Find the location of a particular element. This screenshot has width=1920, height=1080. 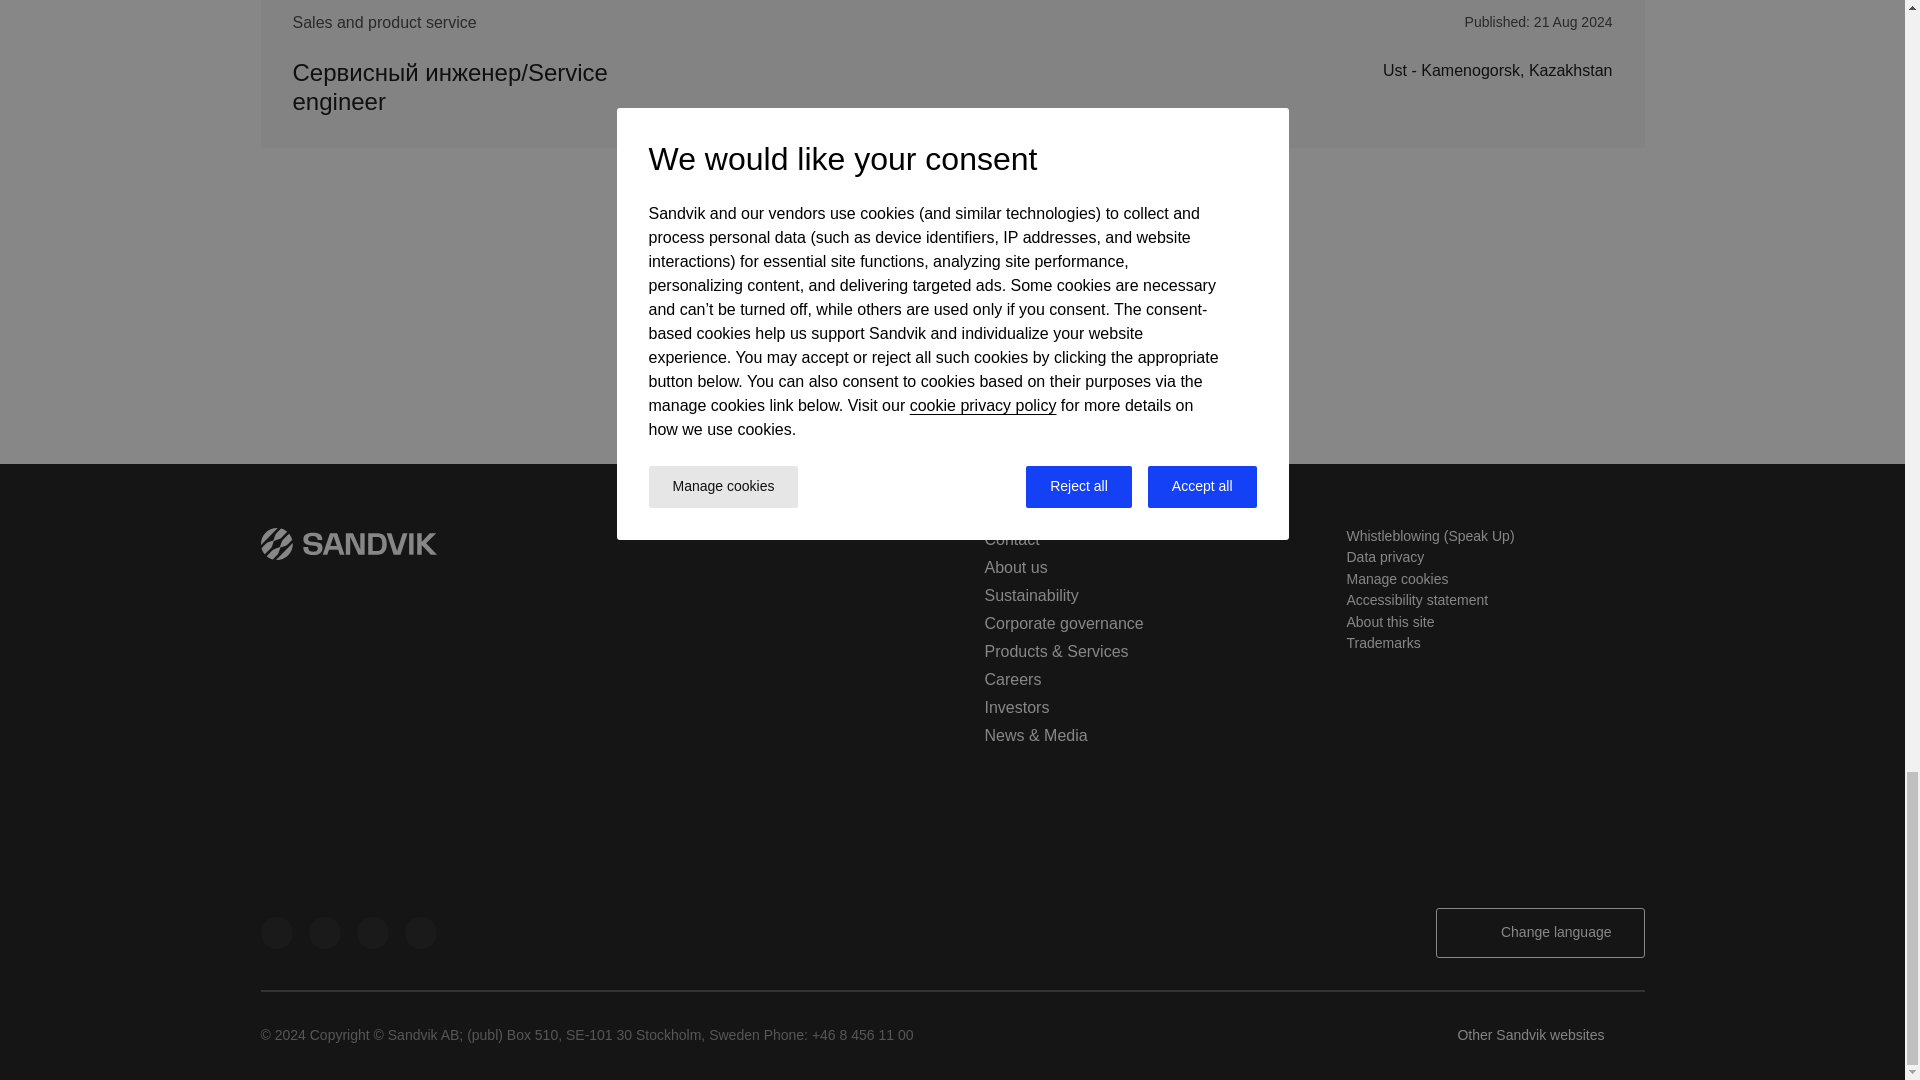

Investors is located at coordinates (1016, 707).